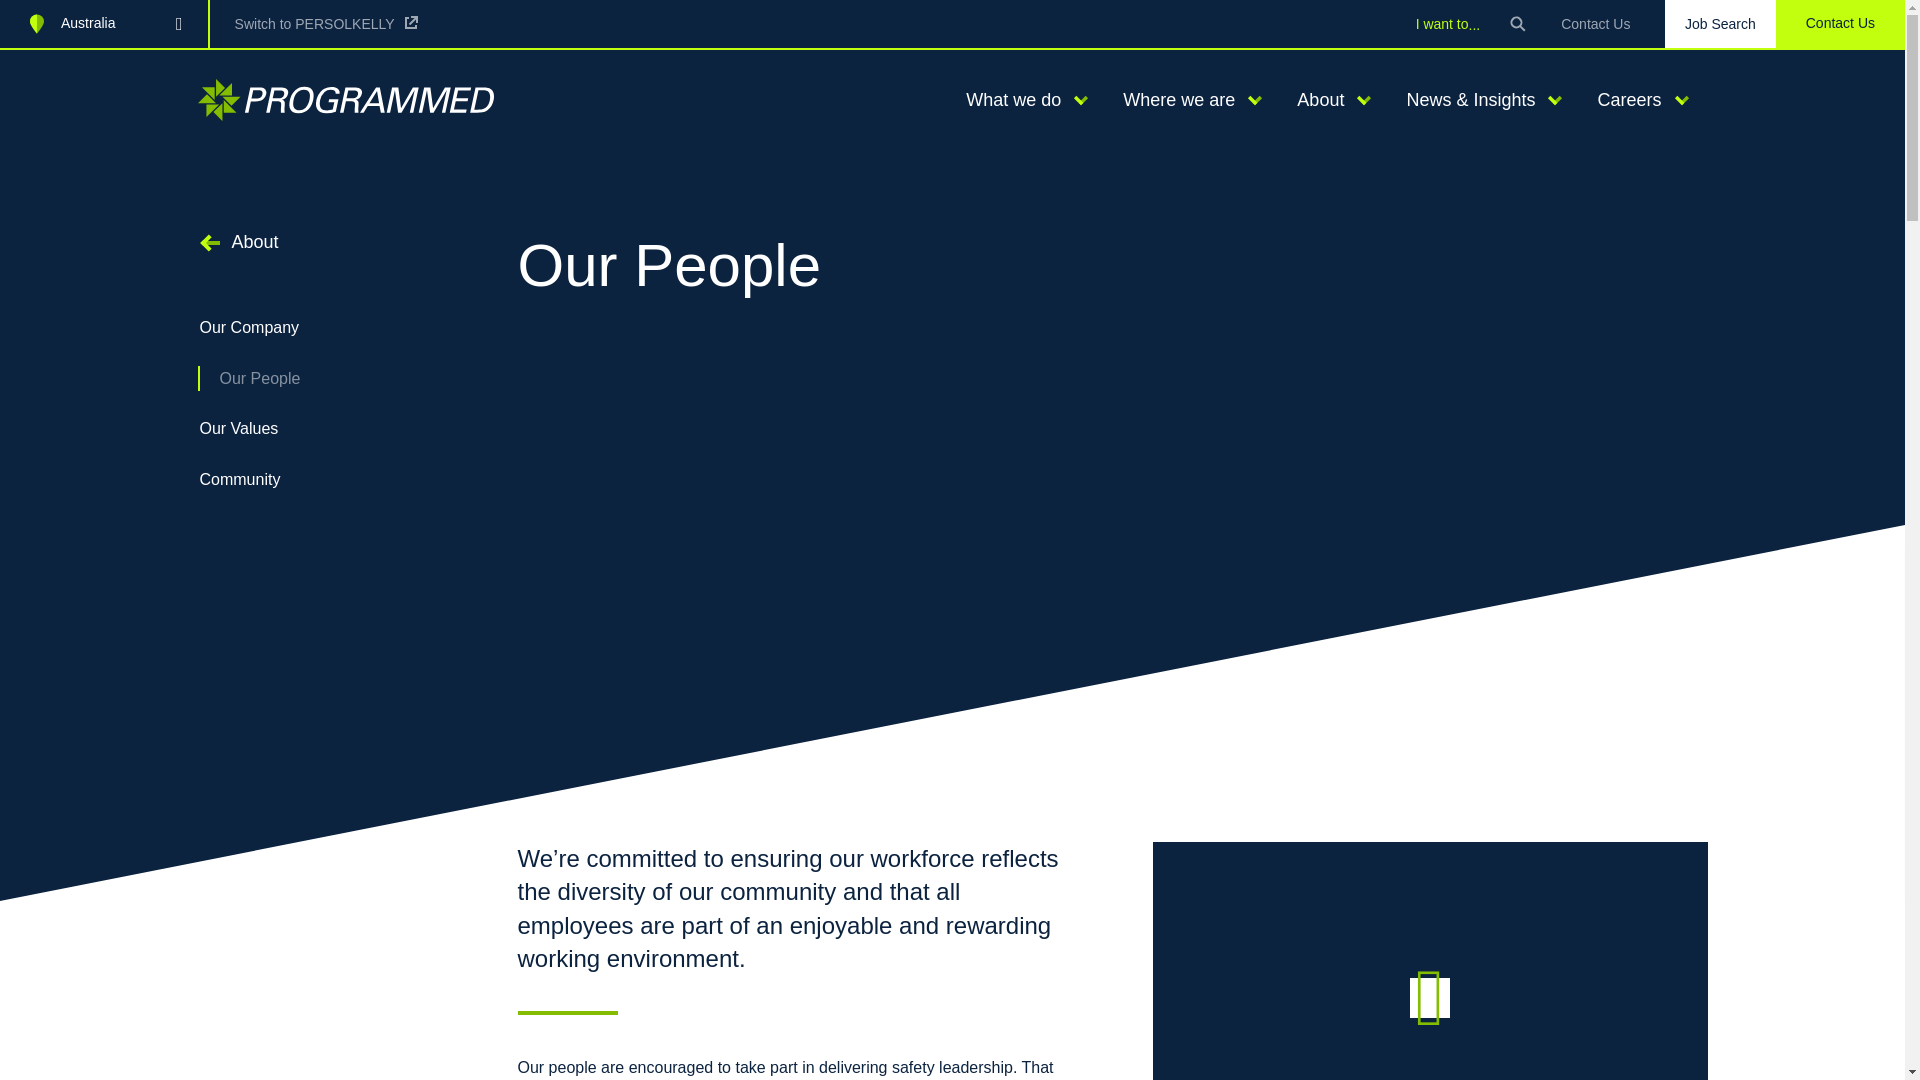  What do you see at coordinates (1448, 23) in the screenshot?
I see `I want to` at bounding box center [1448, 23].